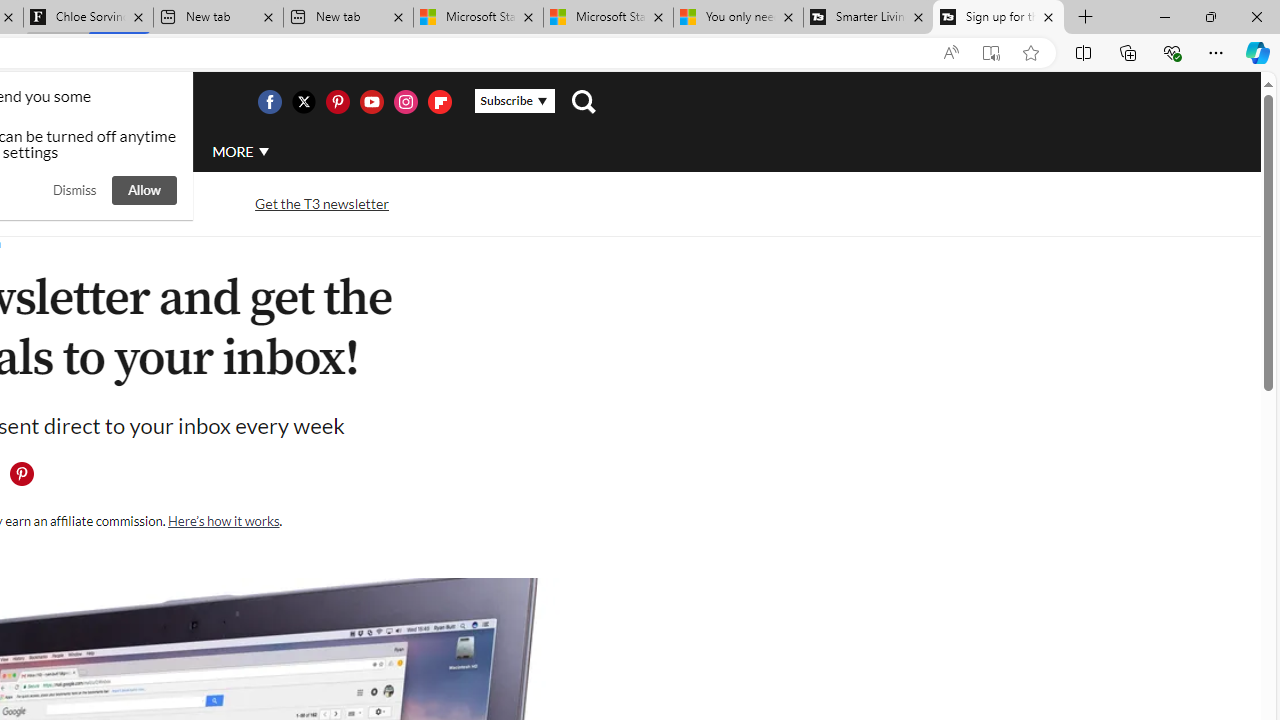 This screenshot has width=1280, height=720. Describe the element at coordinates (583, 102) in the screenshot. I see `Class: navigation__search` at that location.